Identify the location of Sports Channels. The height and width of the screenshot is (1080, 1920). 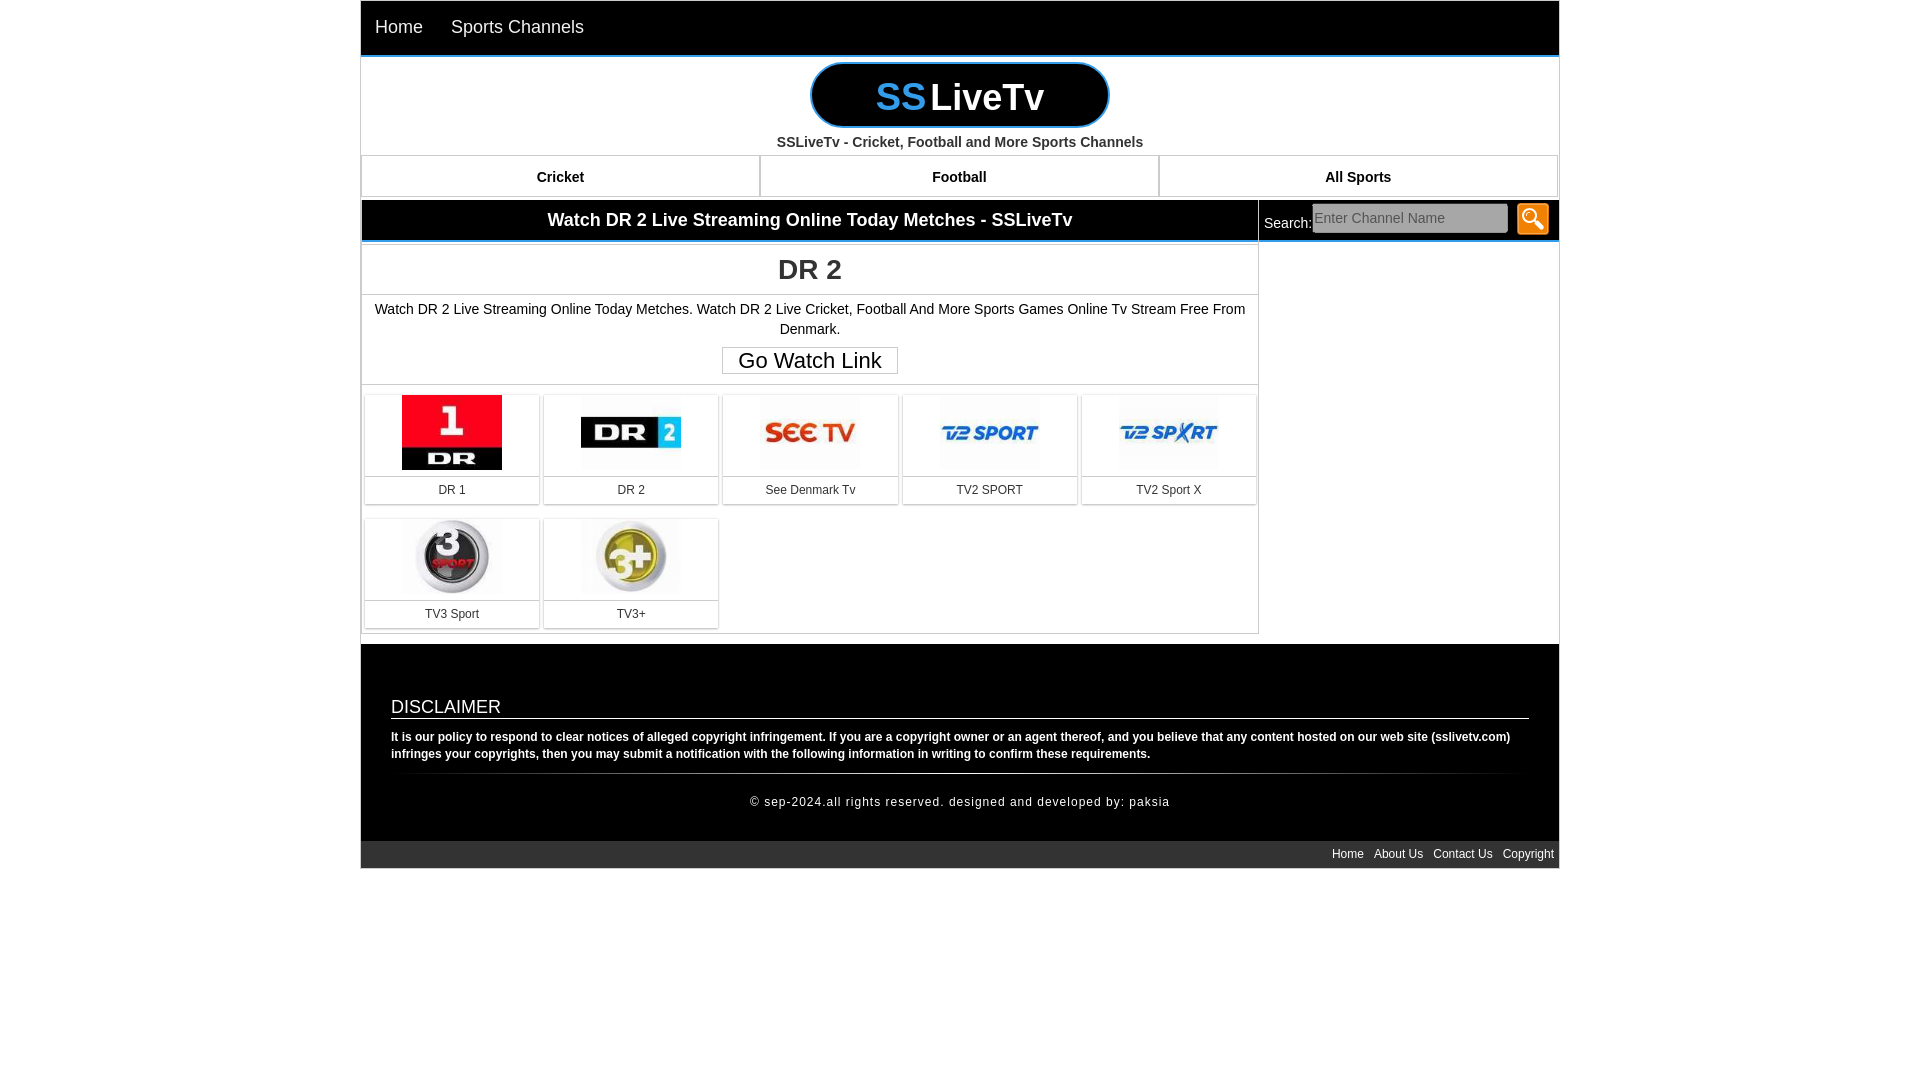
(517, 28).